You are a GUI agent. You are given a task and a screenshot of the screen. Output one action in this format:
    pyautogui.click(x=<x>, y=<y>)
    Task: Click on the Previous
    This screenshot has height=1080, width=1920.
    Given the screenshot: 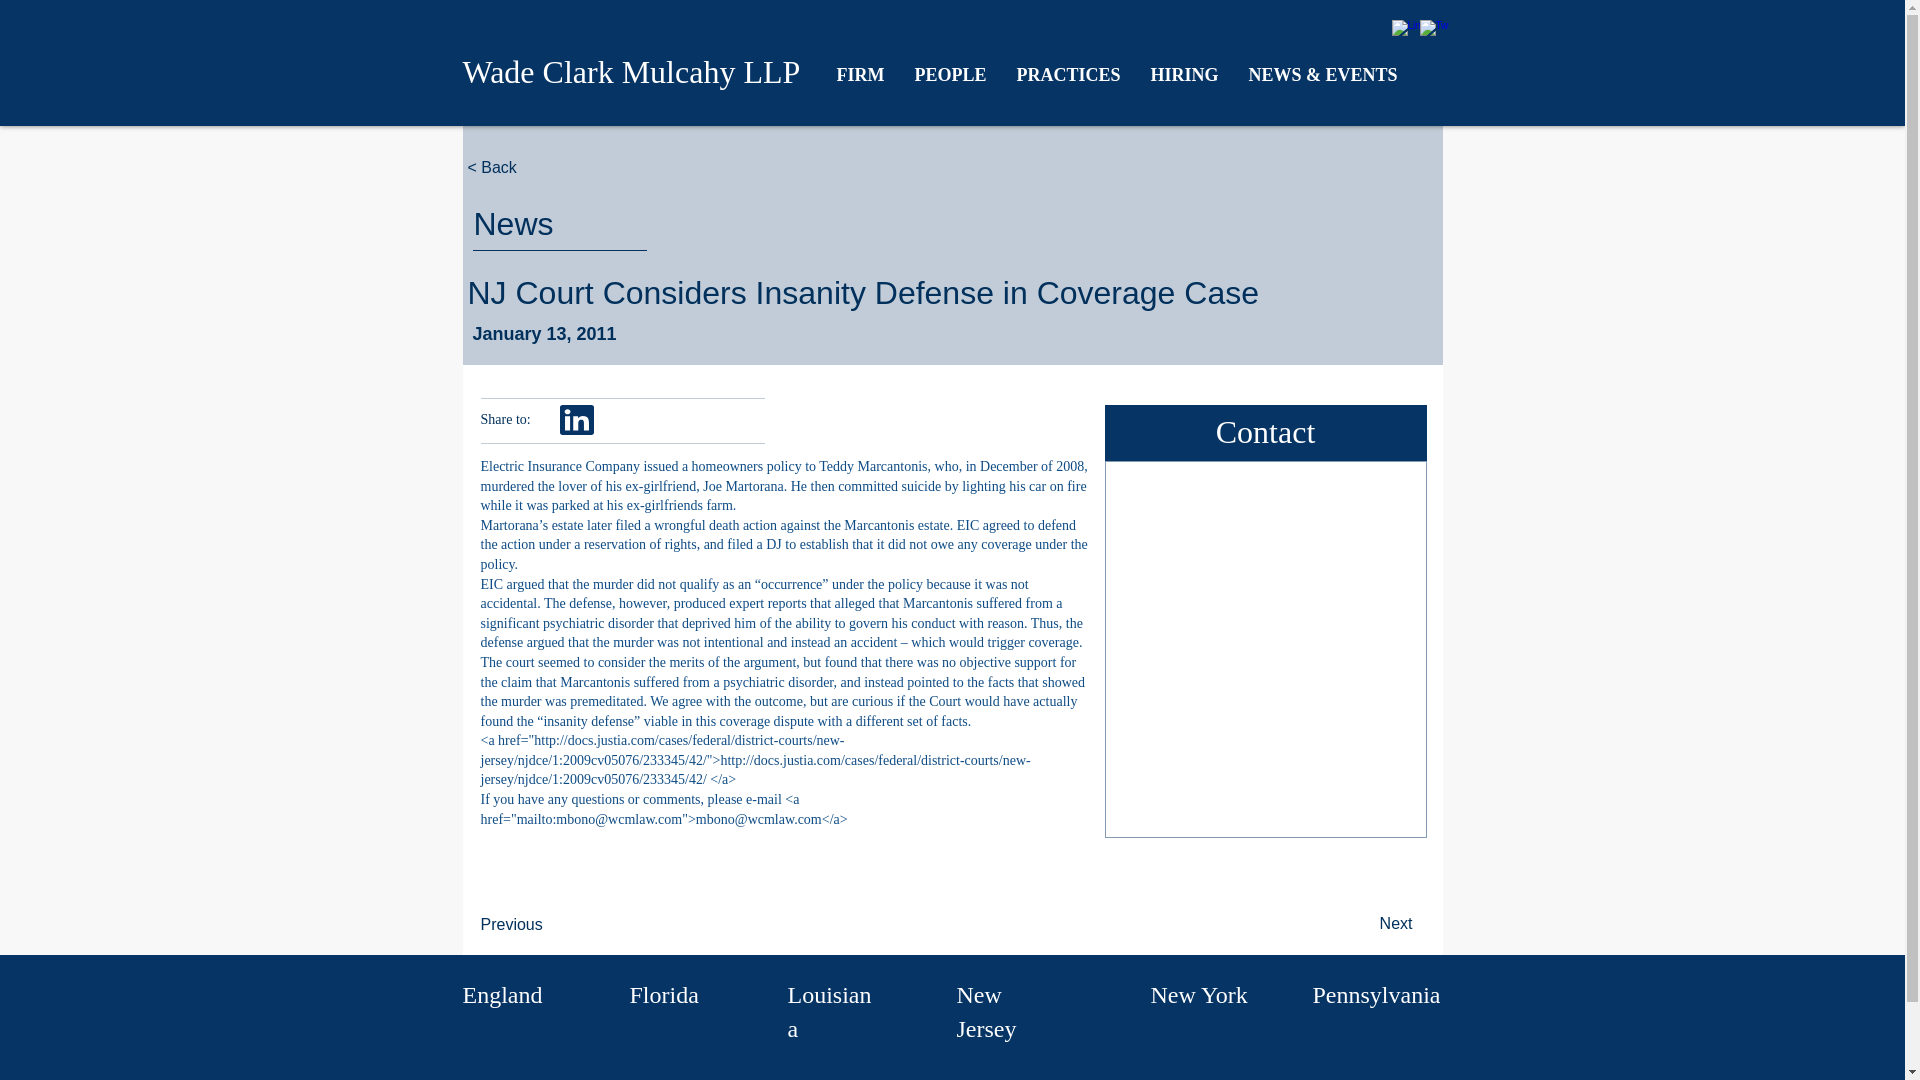 What is the action you would take?
    pyautogui.click(x=546, y=925)
    